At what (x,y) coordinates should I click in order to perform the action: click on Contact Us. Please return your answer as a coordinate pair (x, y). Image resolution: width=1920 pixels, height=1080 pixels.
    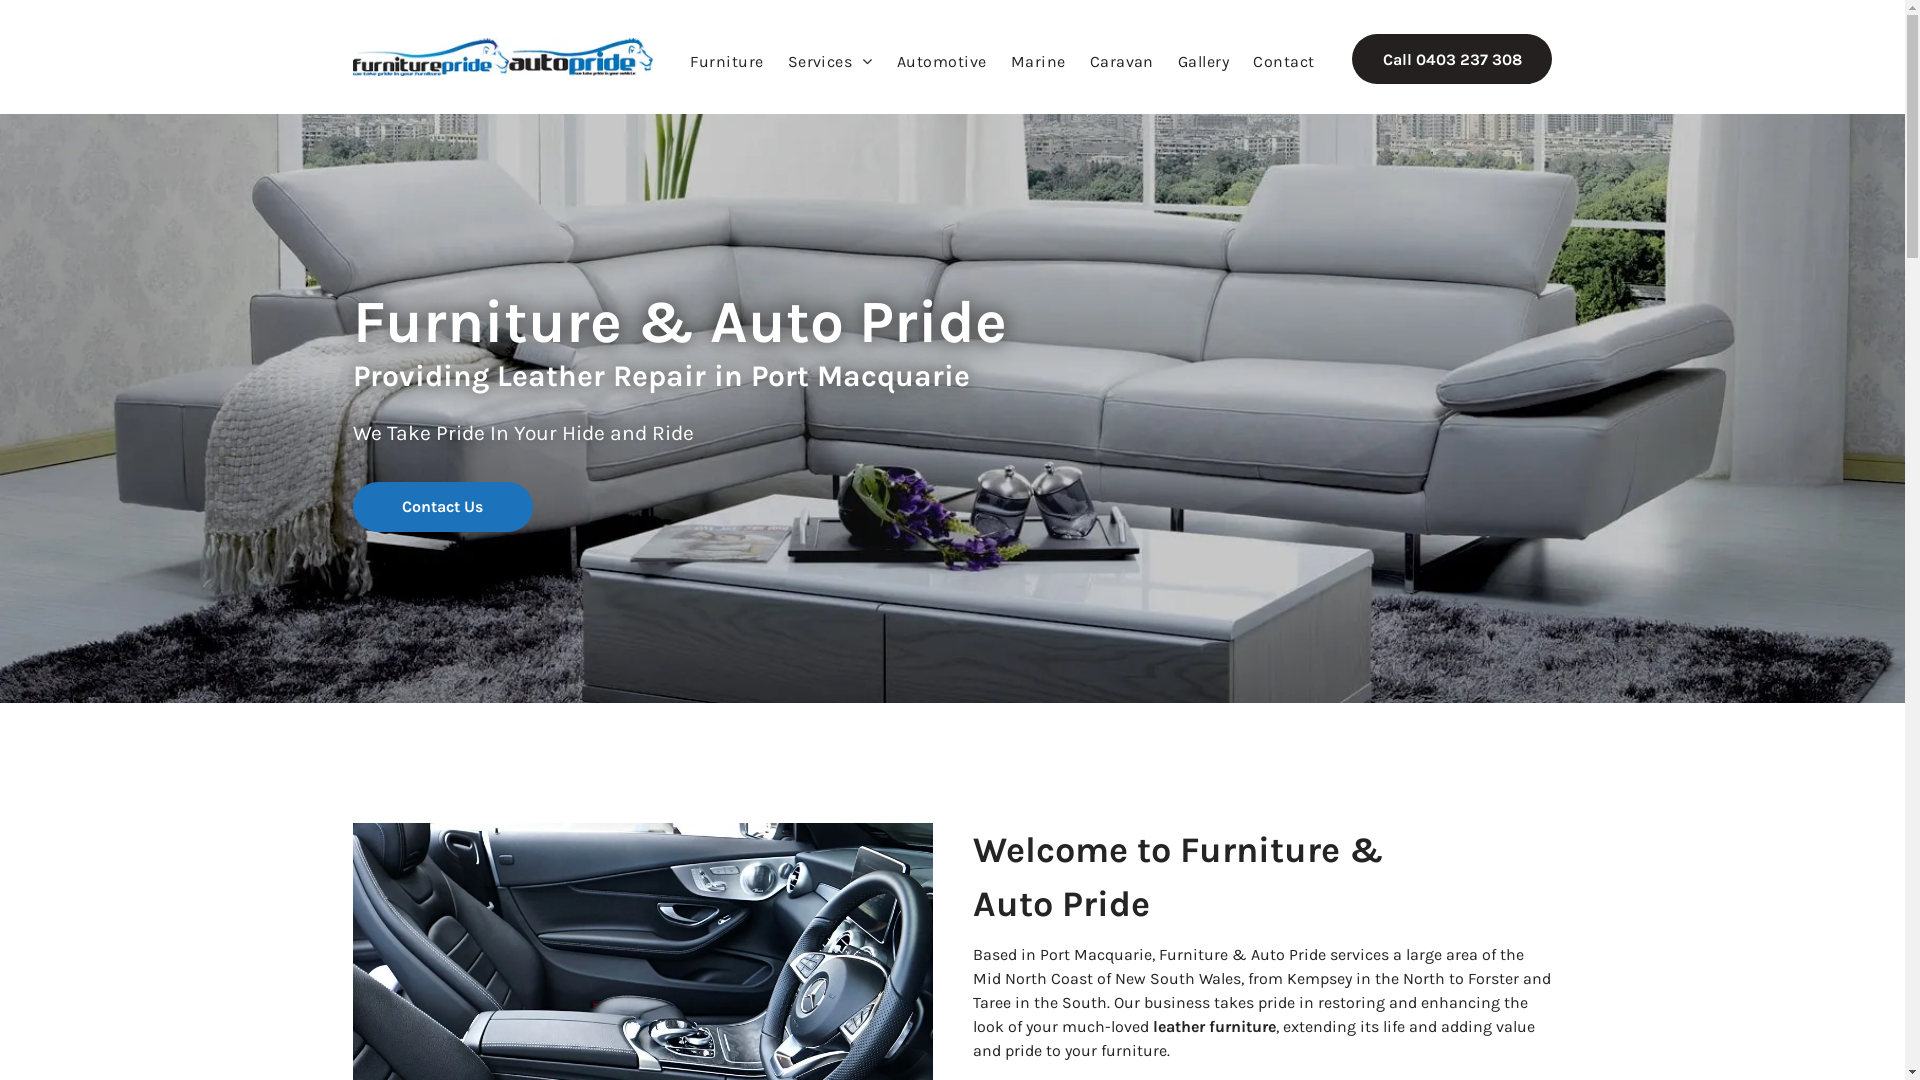
    Looking at the image, I should click on (442, 507).